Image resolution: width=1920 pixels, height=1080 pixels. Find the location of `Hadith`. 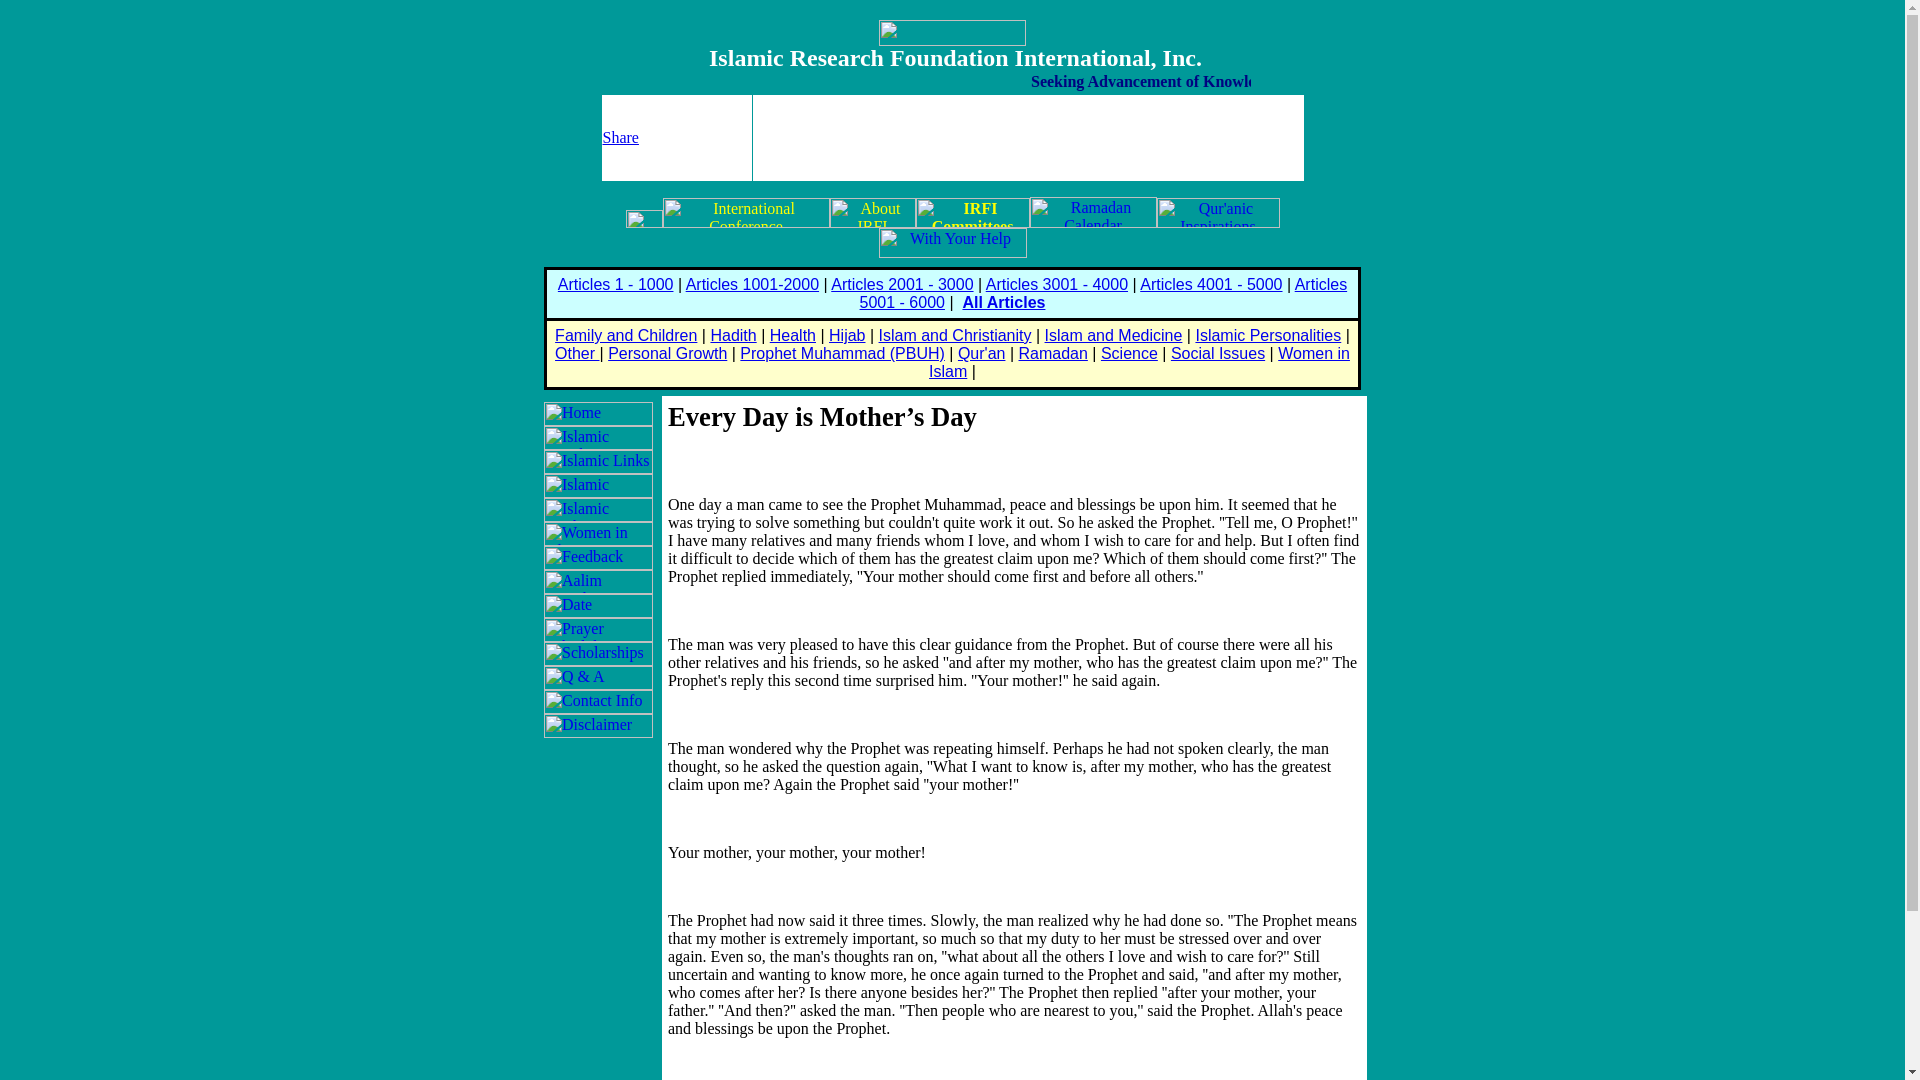

Hadith is located at coordinates (733, 336).